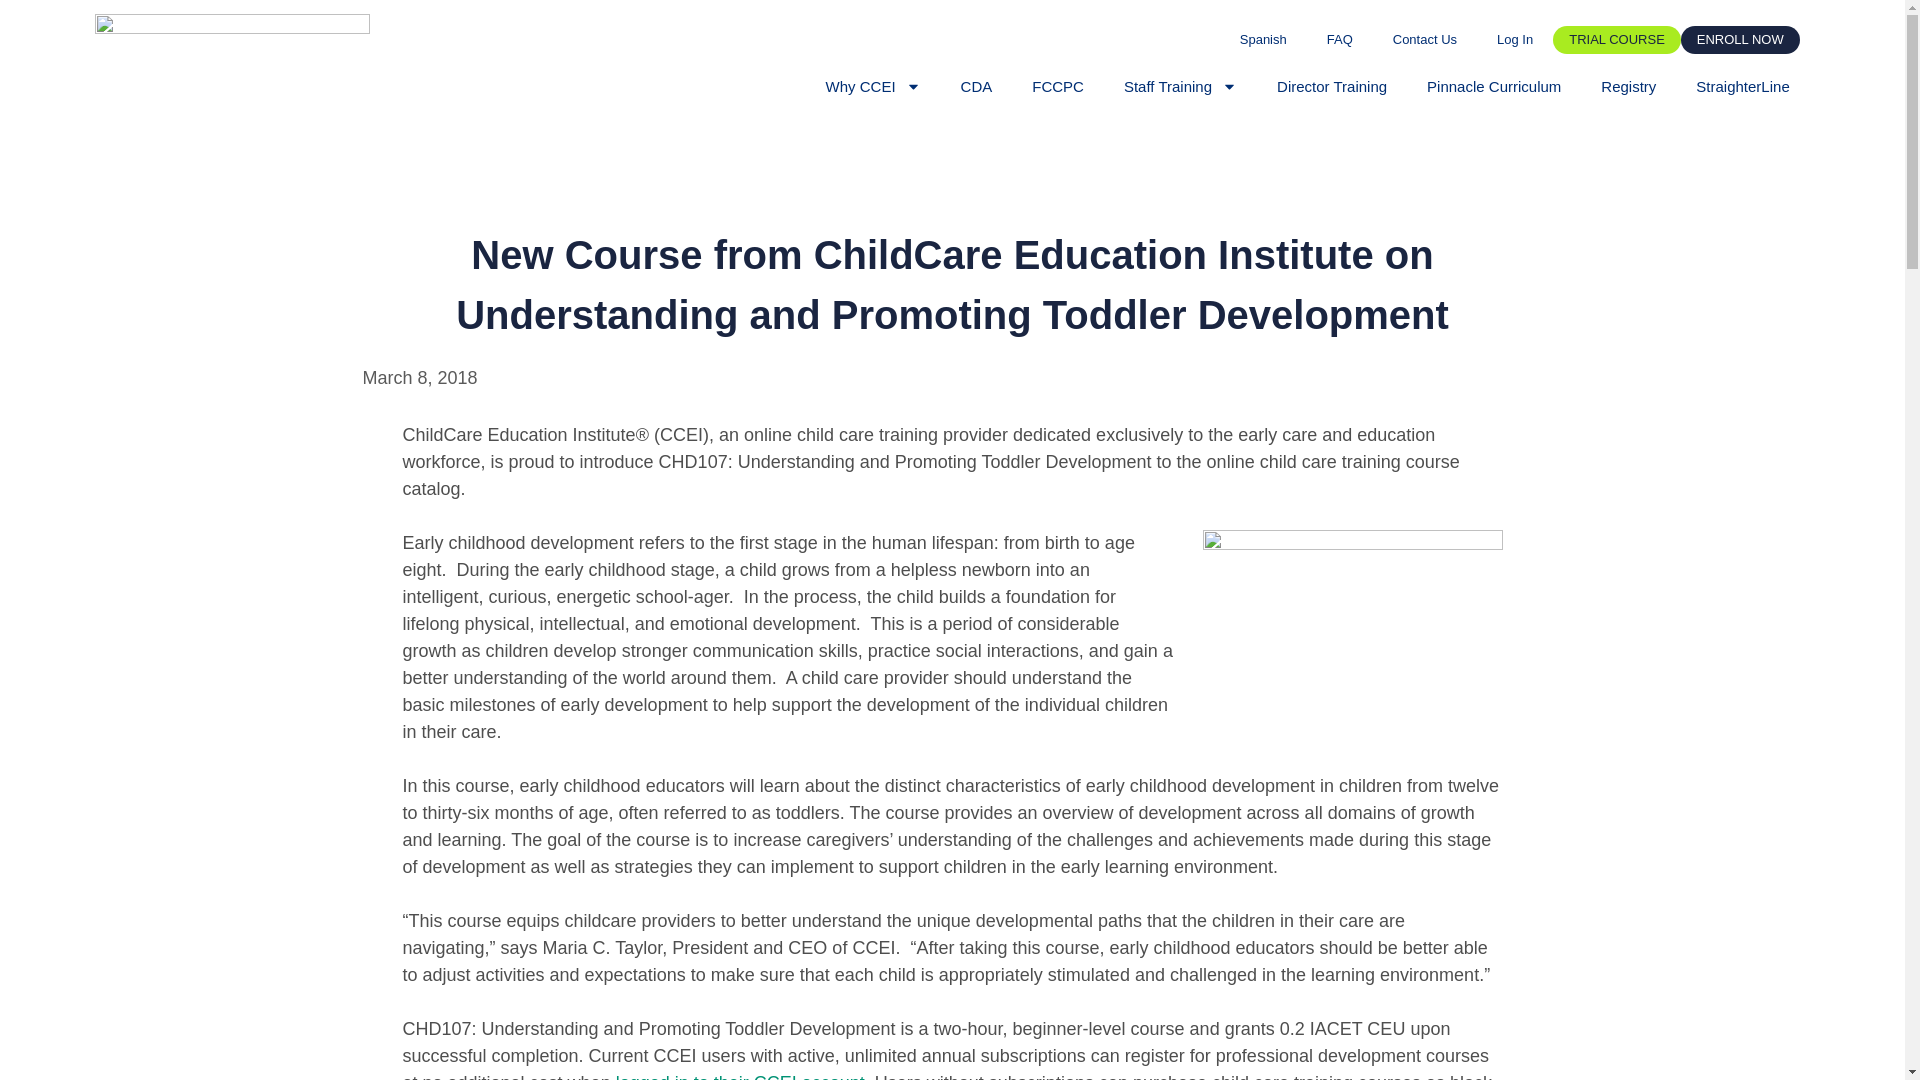 The image size is (1920, 1080). I want to click on logged in to their CCEI account, so click(740, 1076).